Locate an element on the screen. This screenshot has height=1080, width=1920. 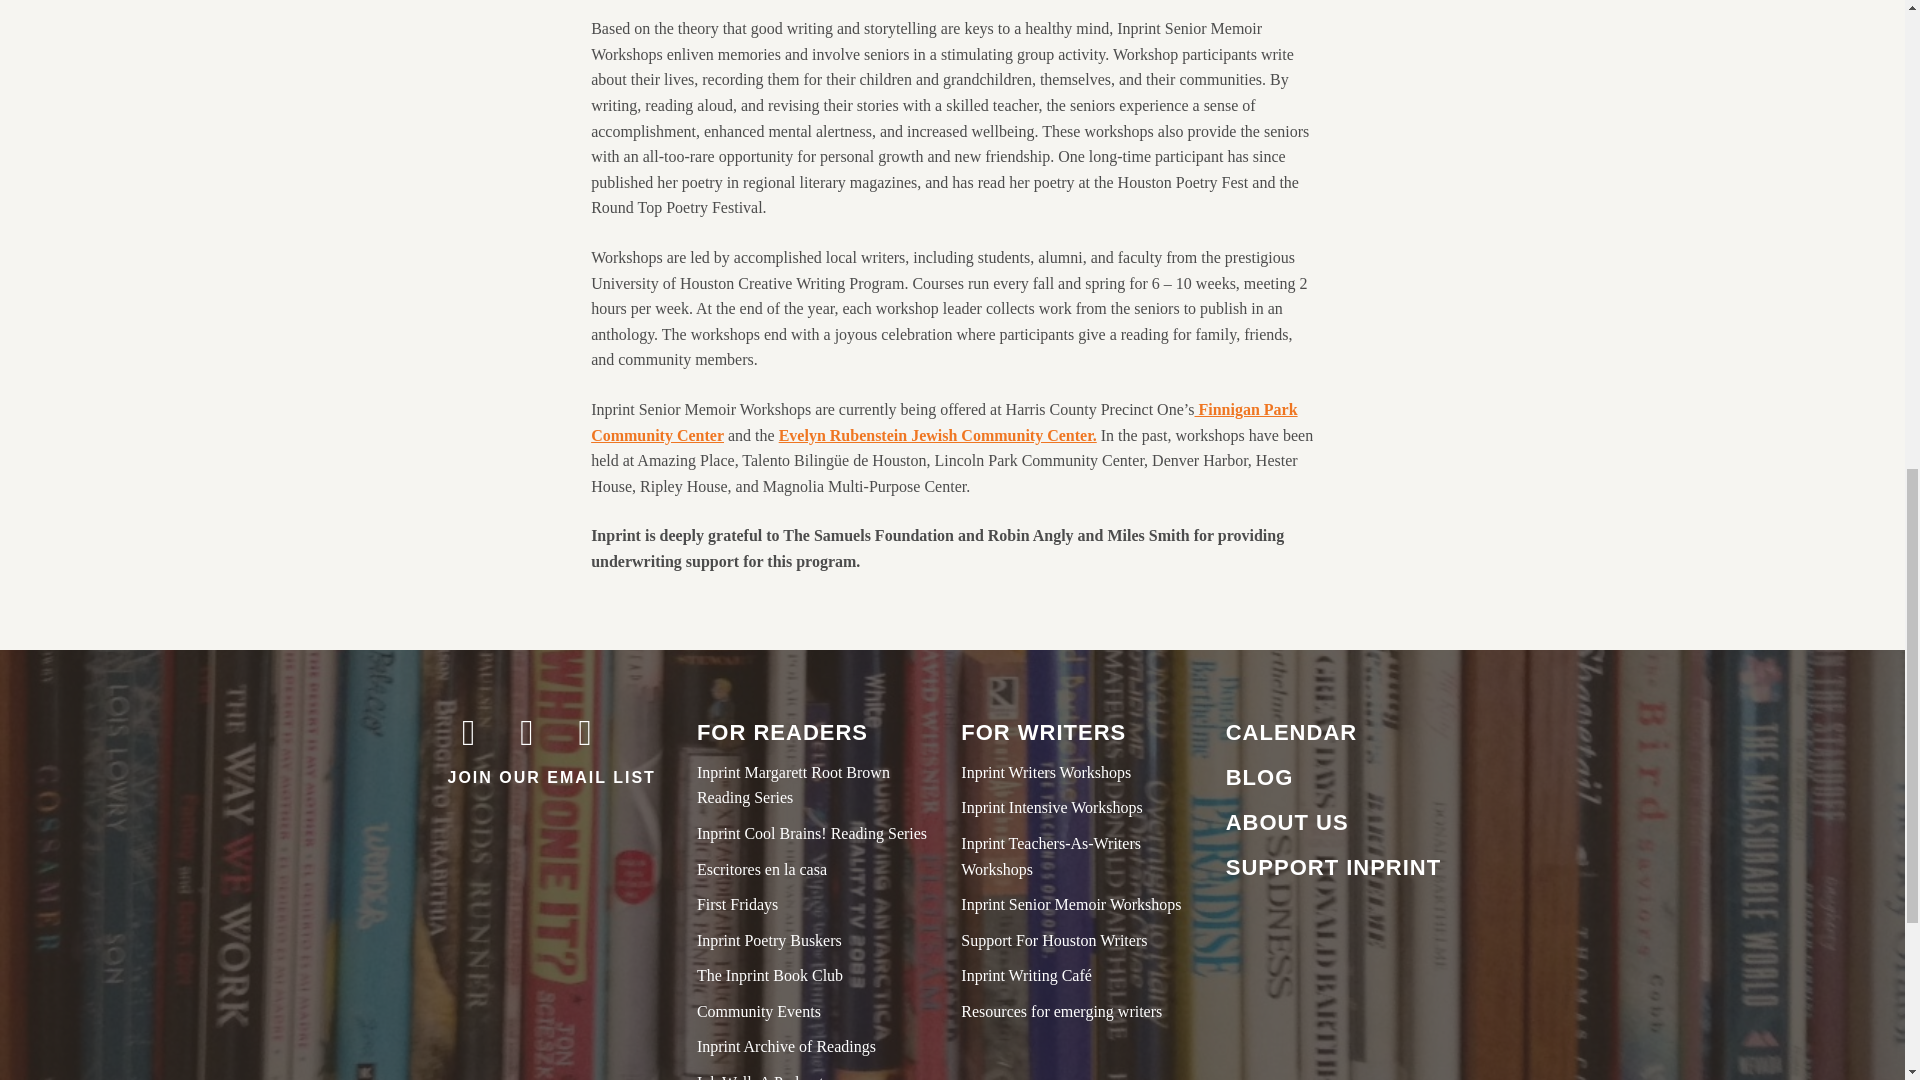
Finnigan Park Community Center is located at coordinates (944, 422).